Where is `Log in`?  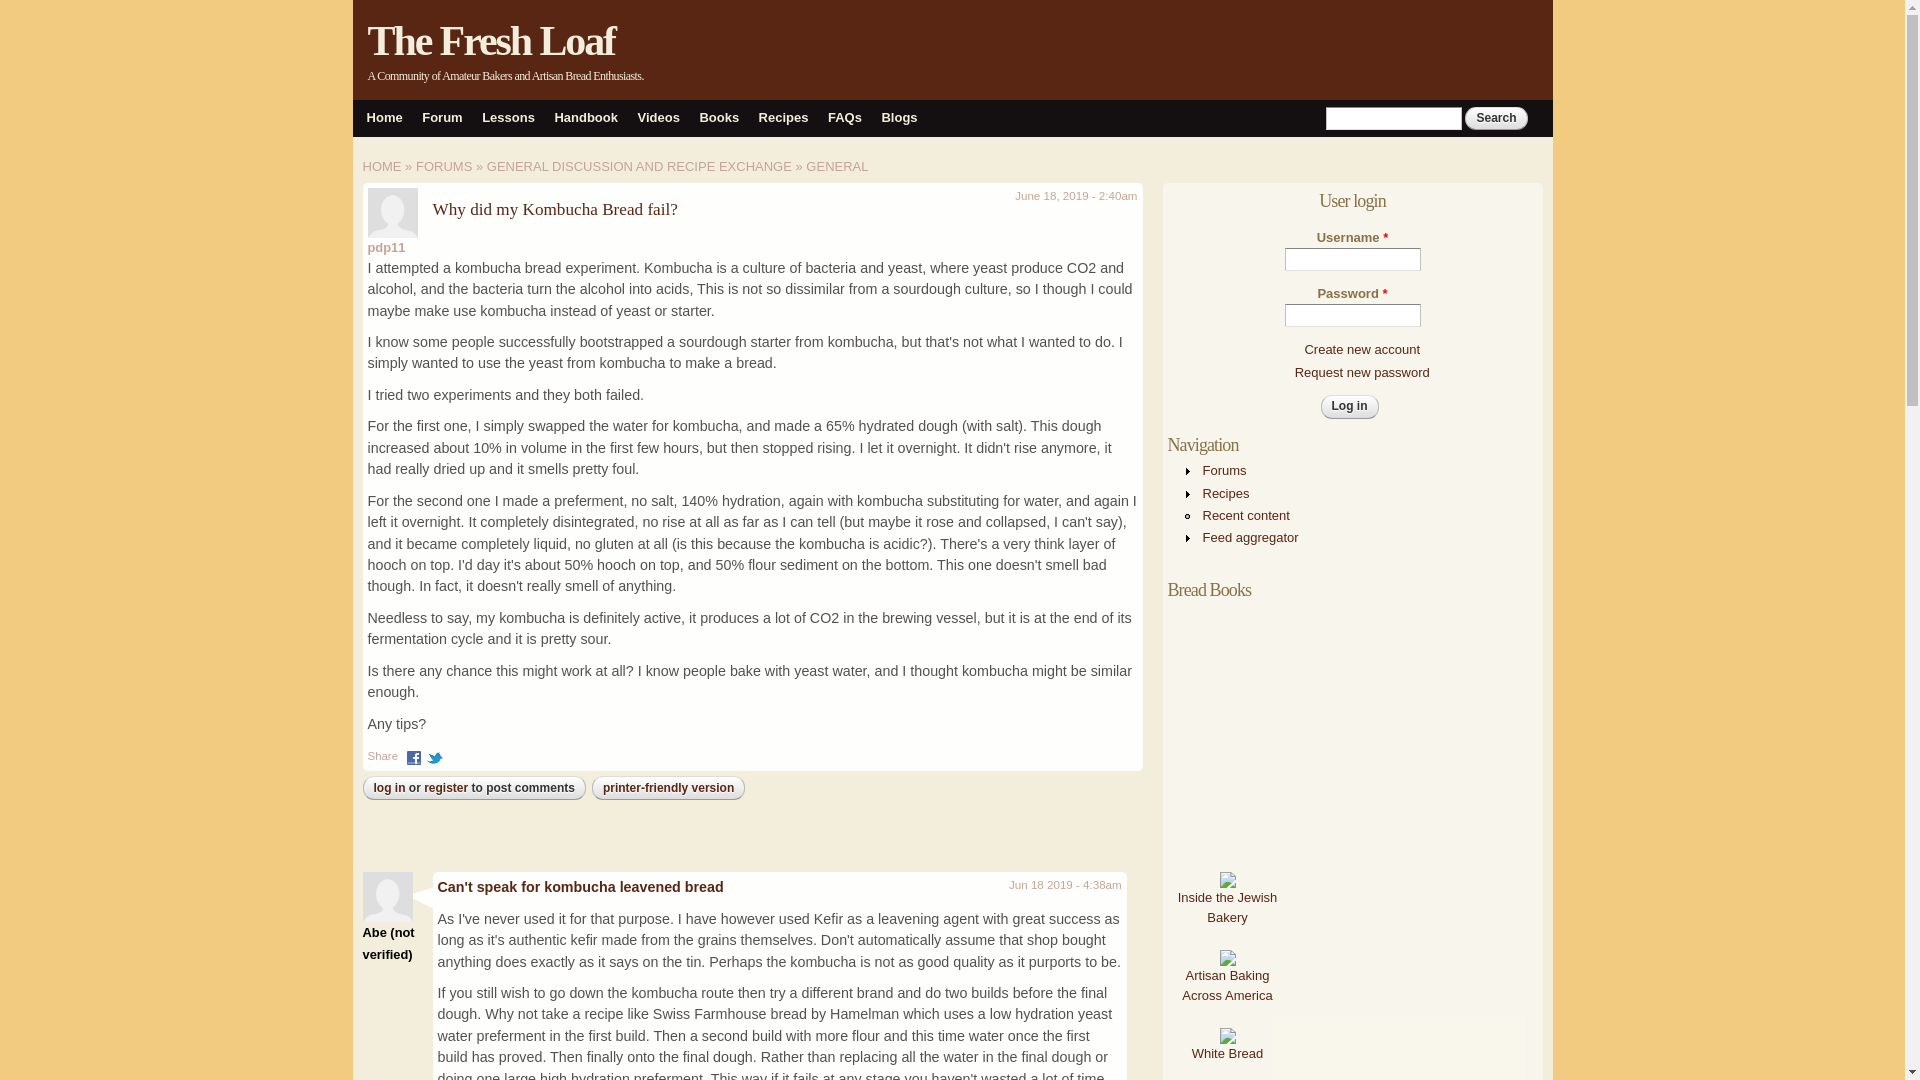
Log in is located at coordinates (1349, 406).